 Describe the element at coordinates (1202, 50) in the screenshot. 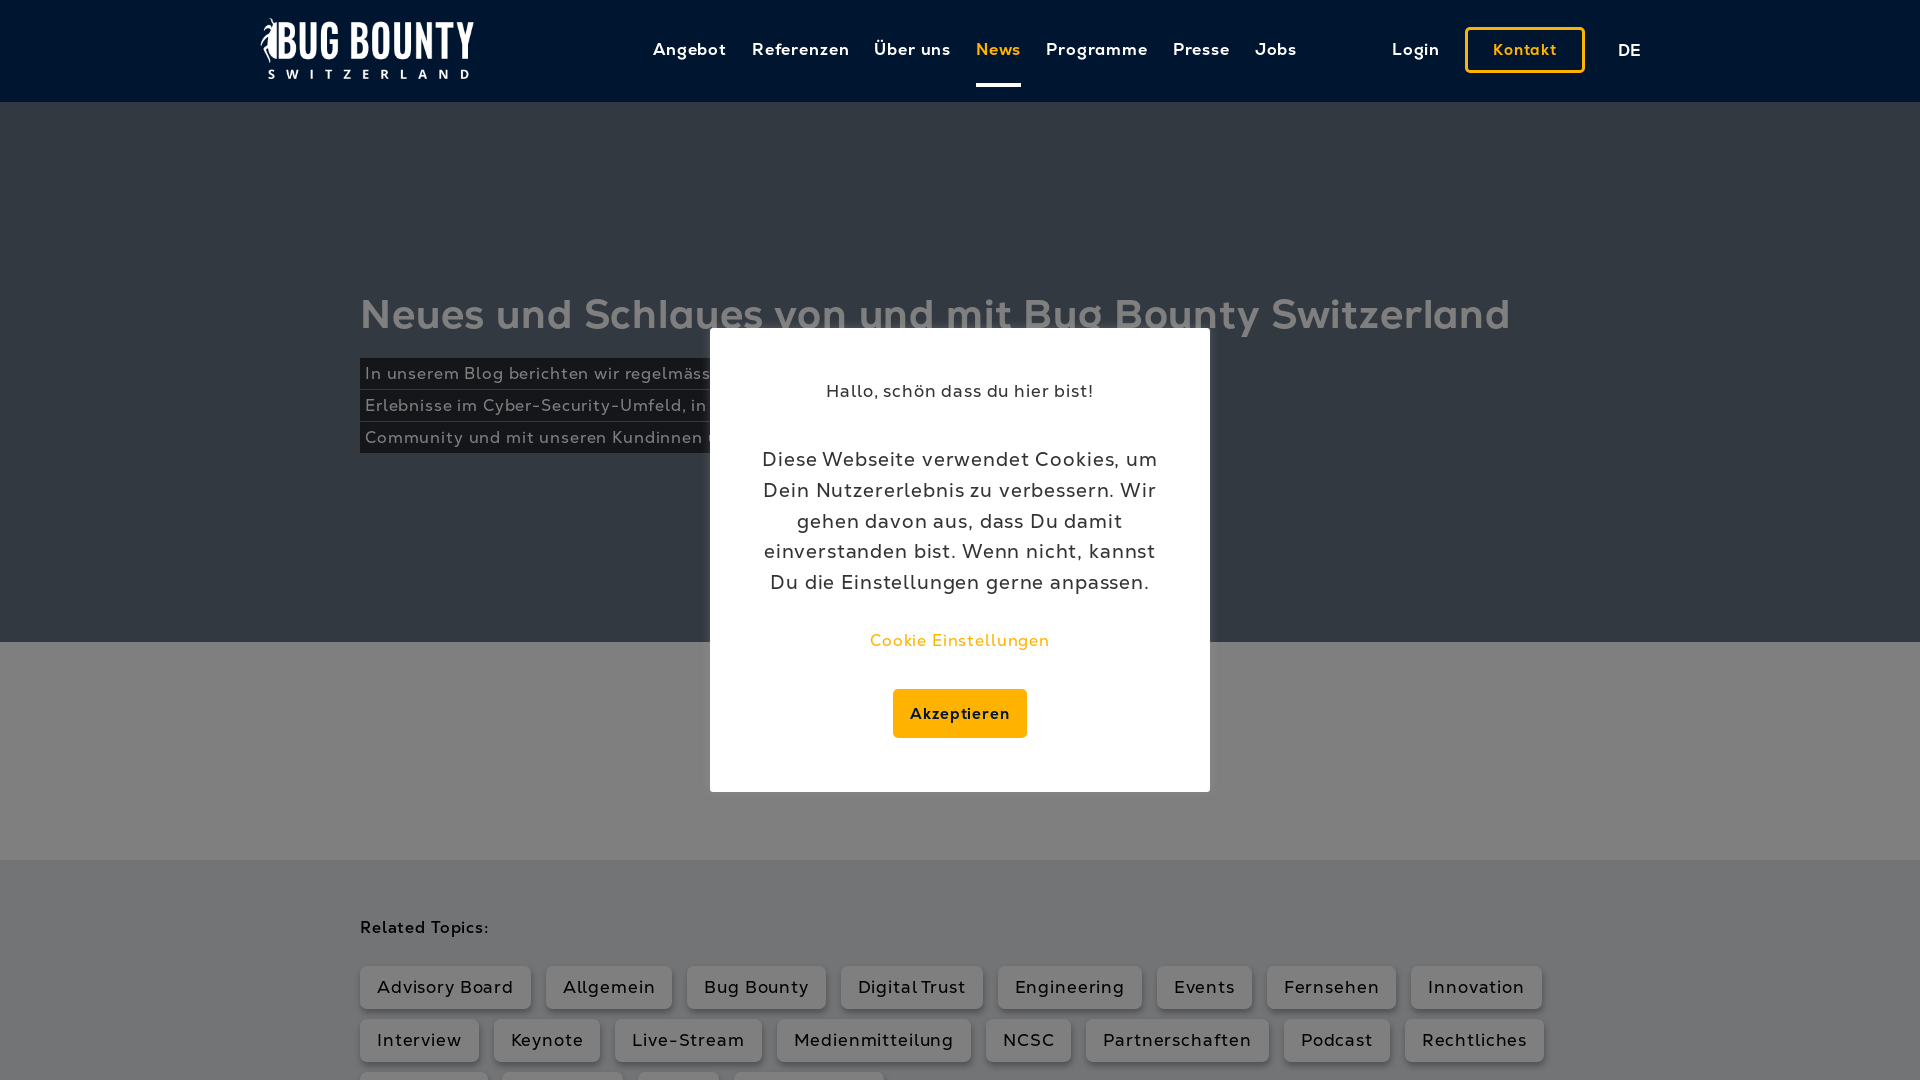

I see `Presse` at that location.